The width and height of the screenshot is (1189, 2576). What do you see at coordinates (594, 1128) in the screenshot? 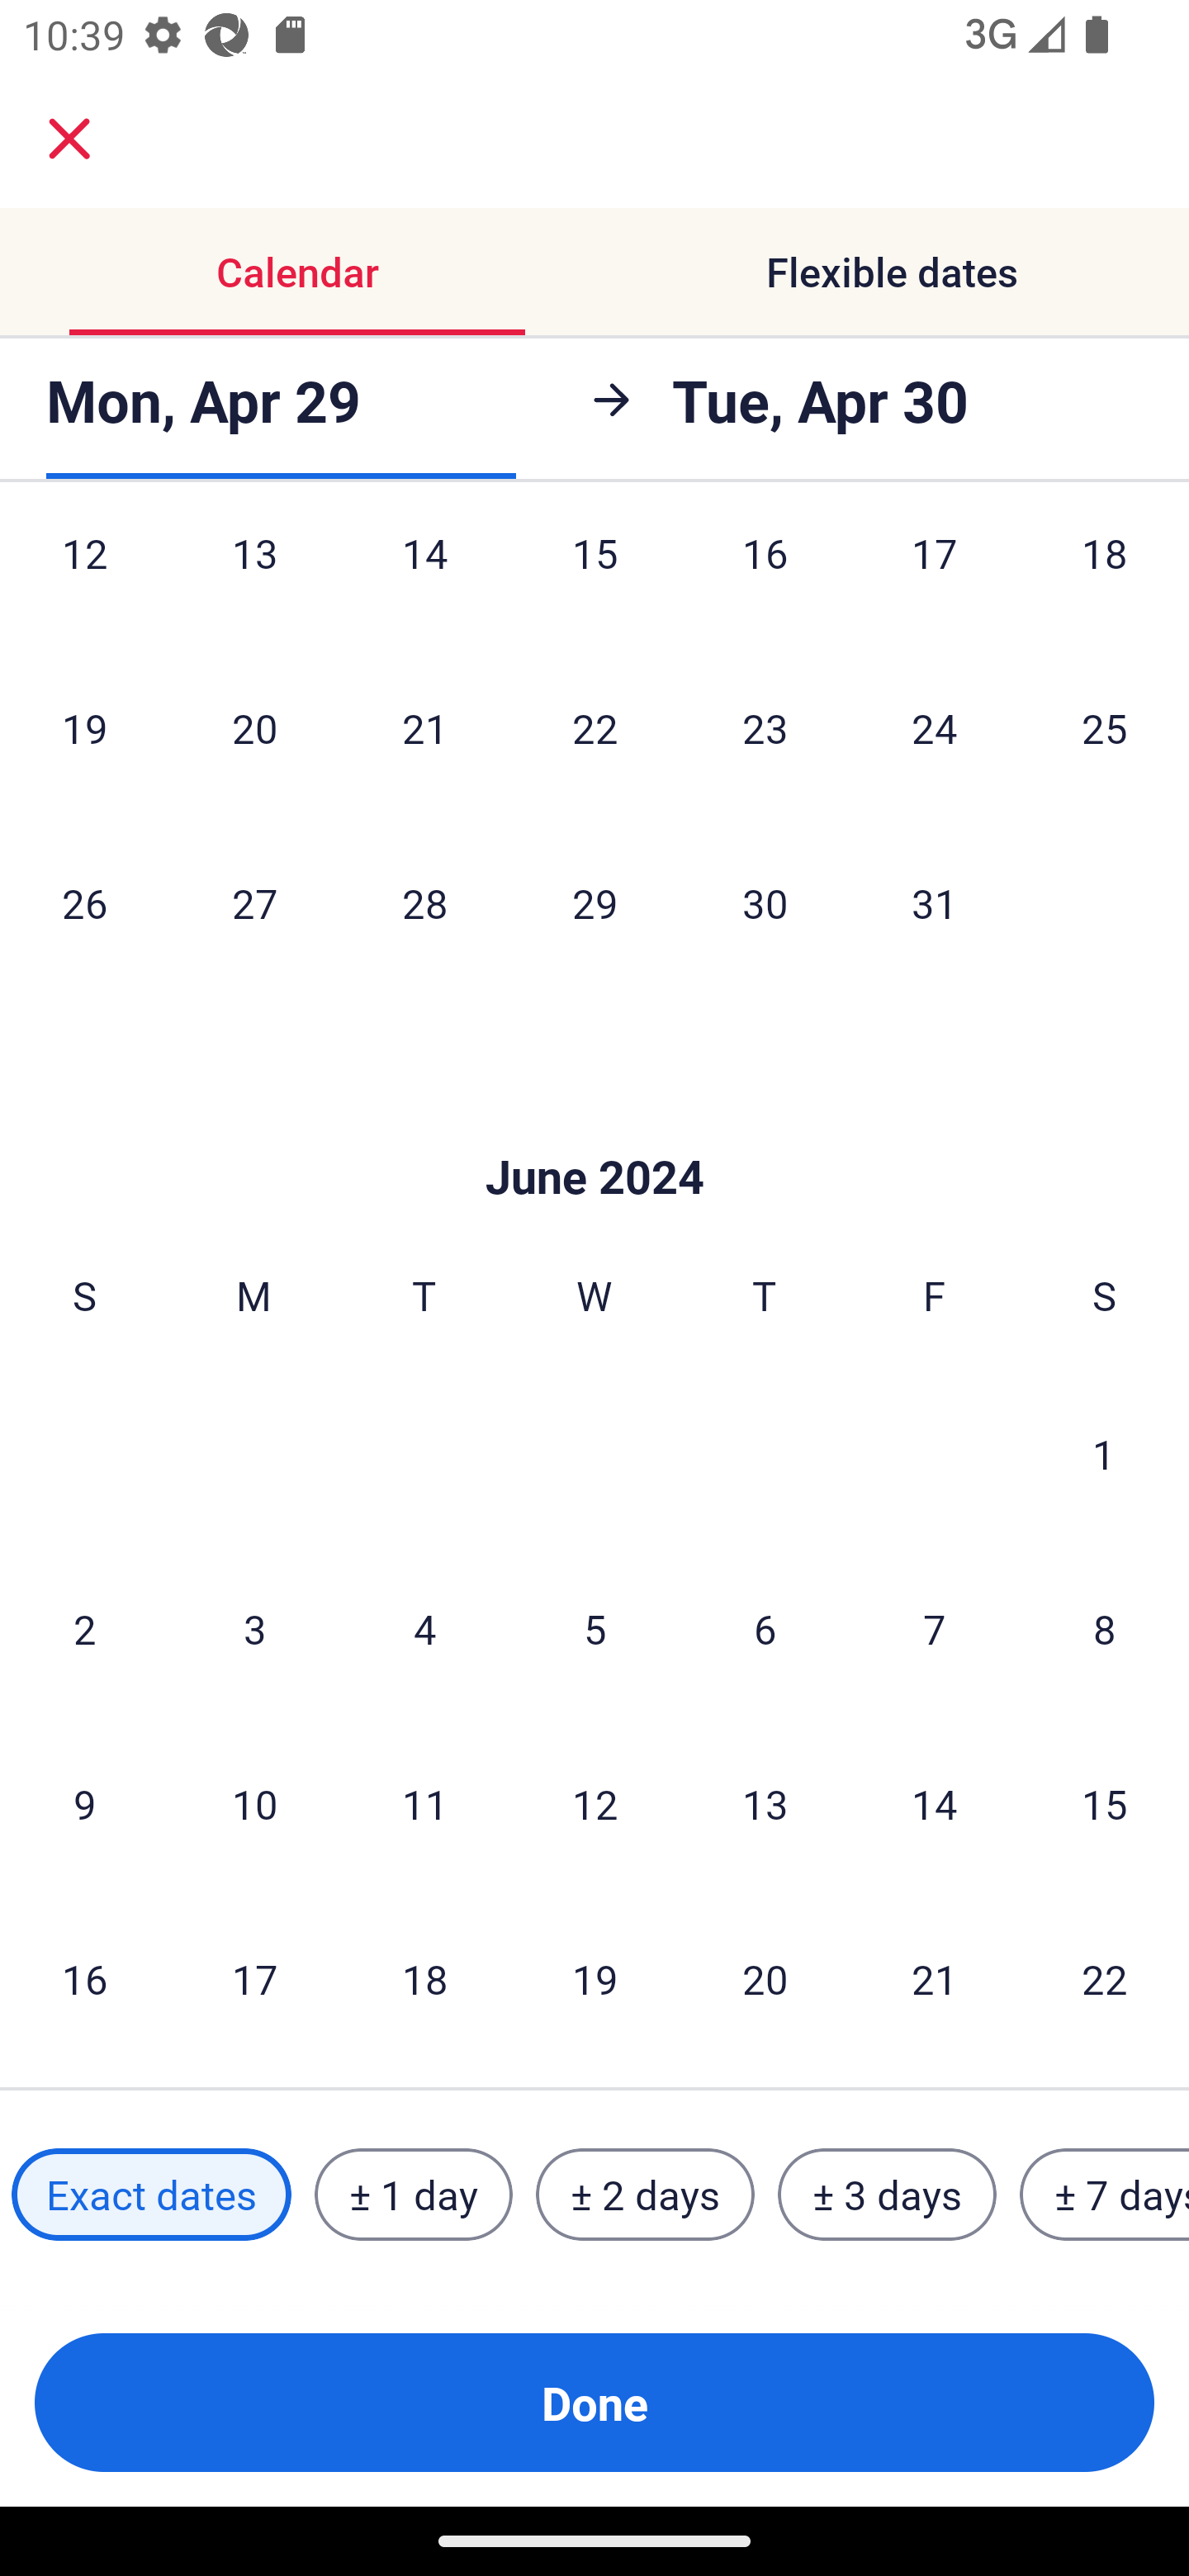
I see `Skip to Done` at bounding box center [594, 1128].